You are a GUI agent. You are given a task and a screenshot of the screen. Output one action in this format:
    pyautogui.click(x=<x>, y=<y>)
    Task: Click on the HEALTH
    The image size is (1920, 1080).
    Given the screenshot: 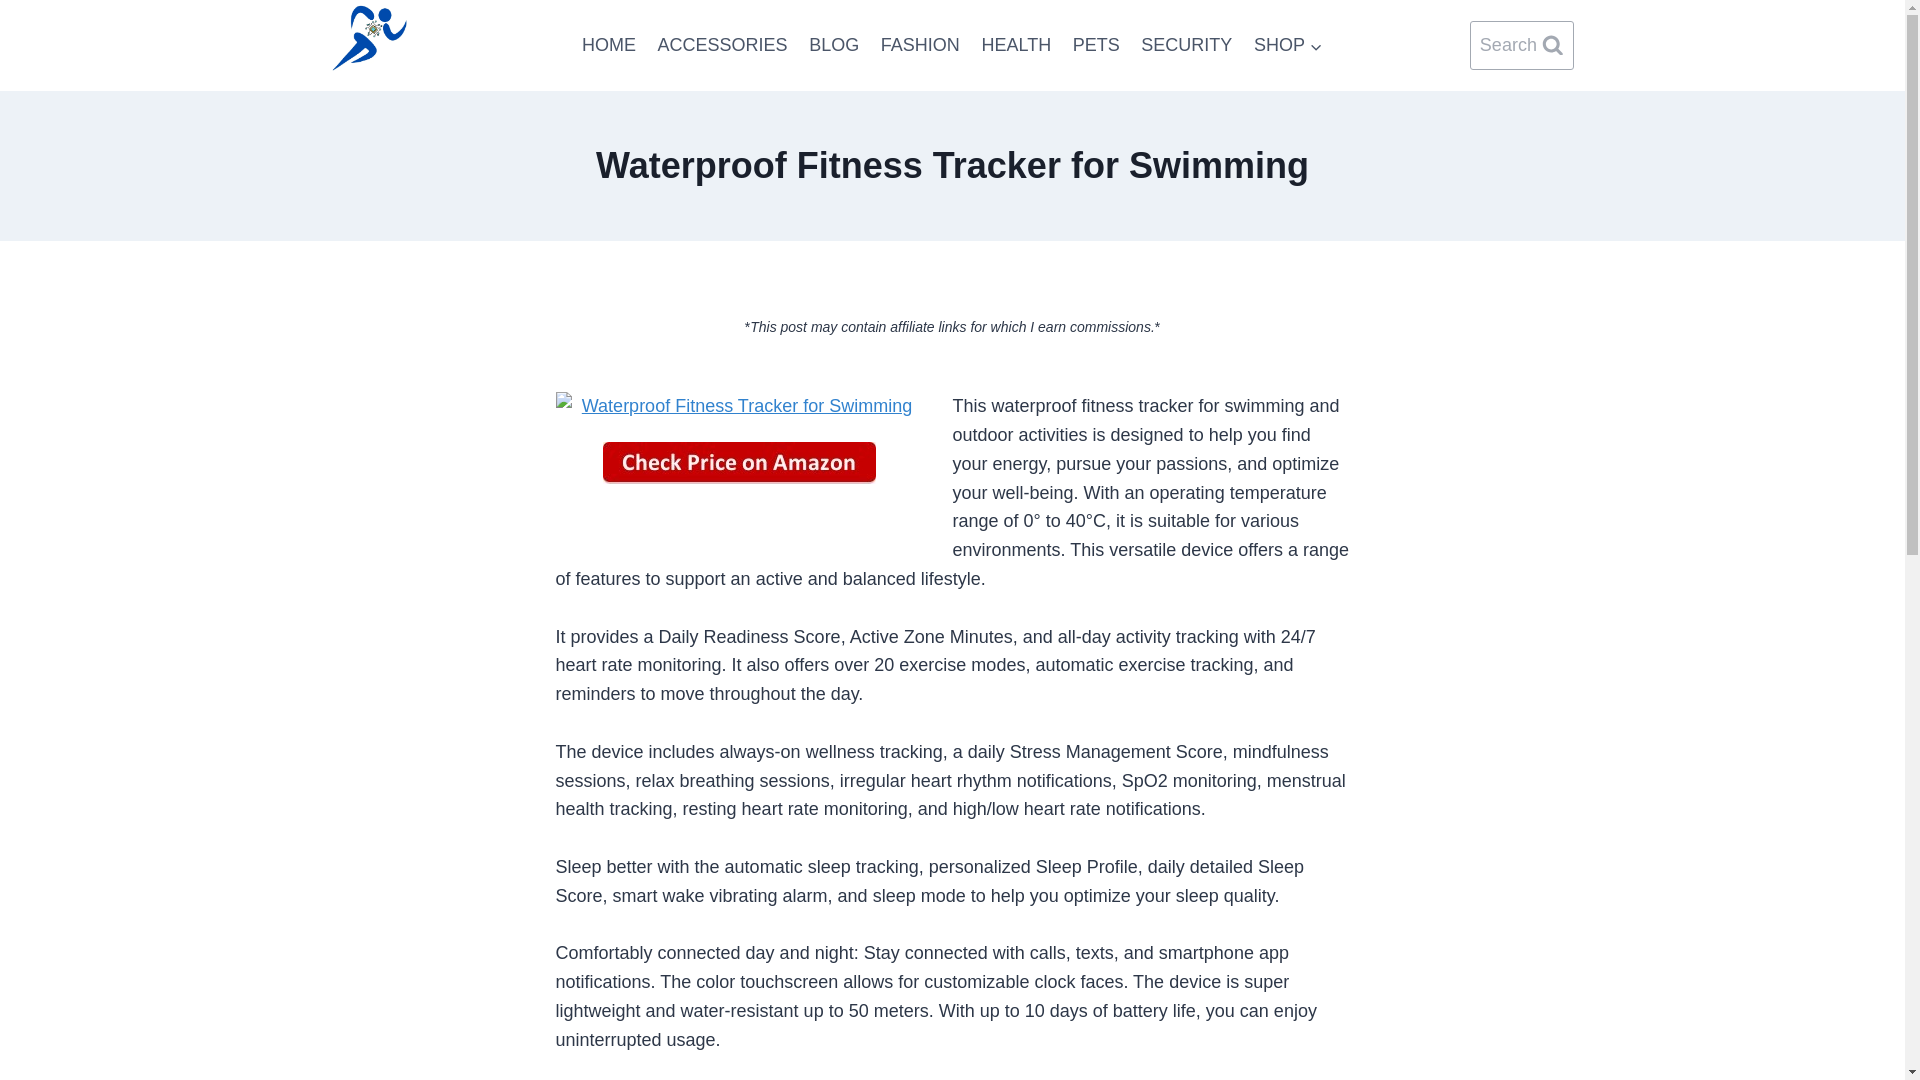 What is the action you would take?
    pyautogui.click(x=1016, y=45)
    